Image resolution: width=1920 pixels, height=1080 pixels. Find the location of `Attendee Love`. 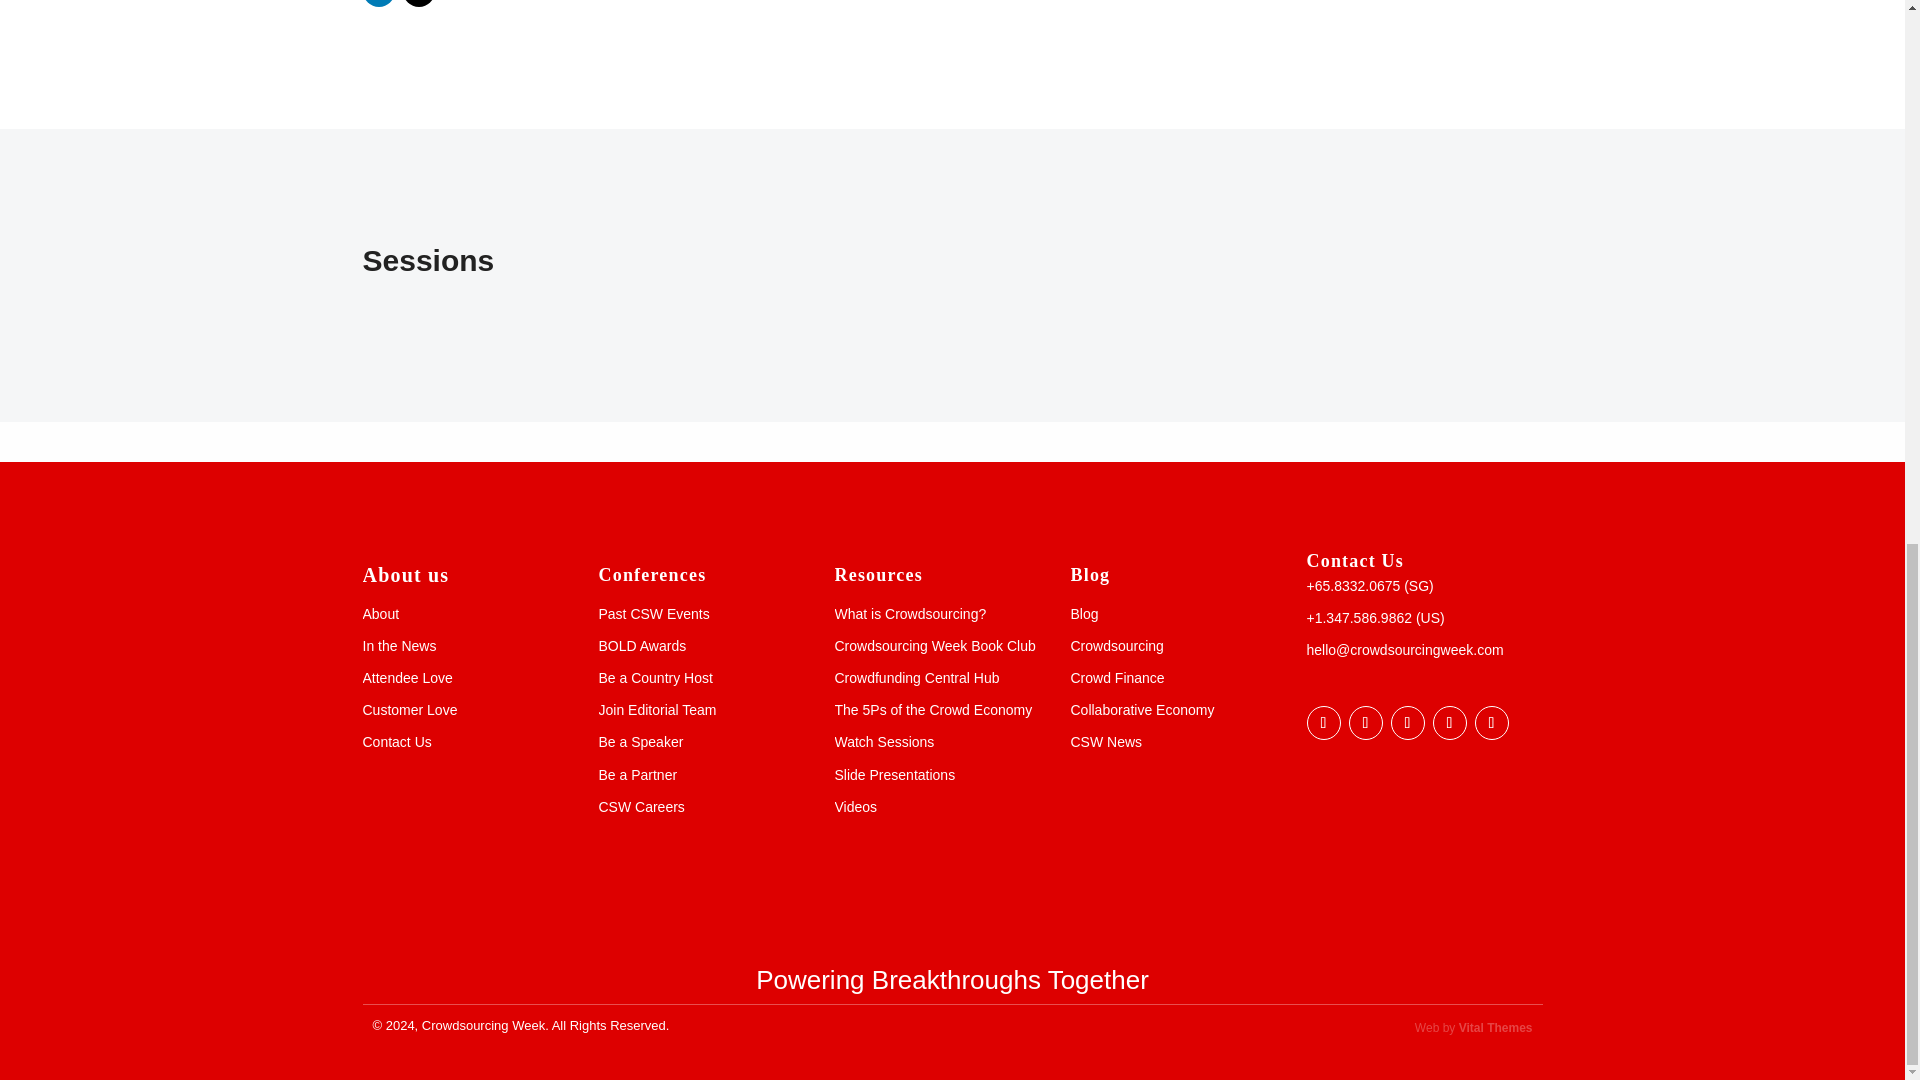

Attendee Love is located at coordinates (406, 677).